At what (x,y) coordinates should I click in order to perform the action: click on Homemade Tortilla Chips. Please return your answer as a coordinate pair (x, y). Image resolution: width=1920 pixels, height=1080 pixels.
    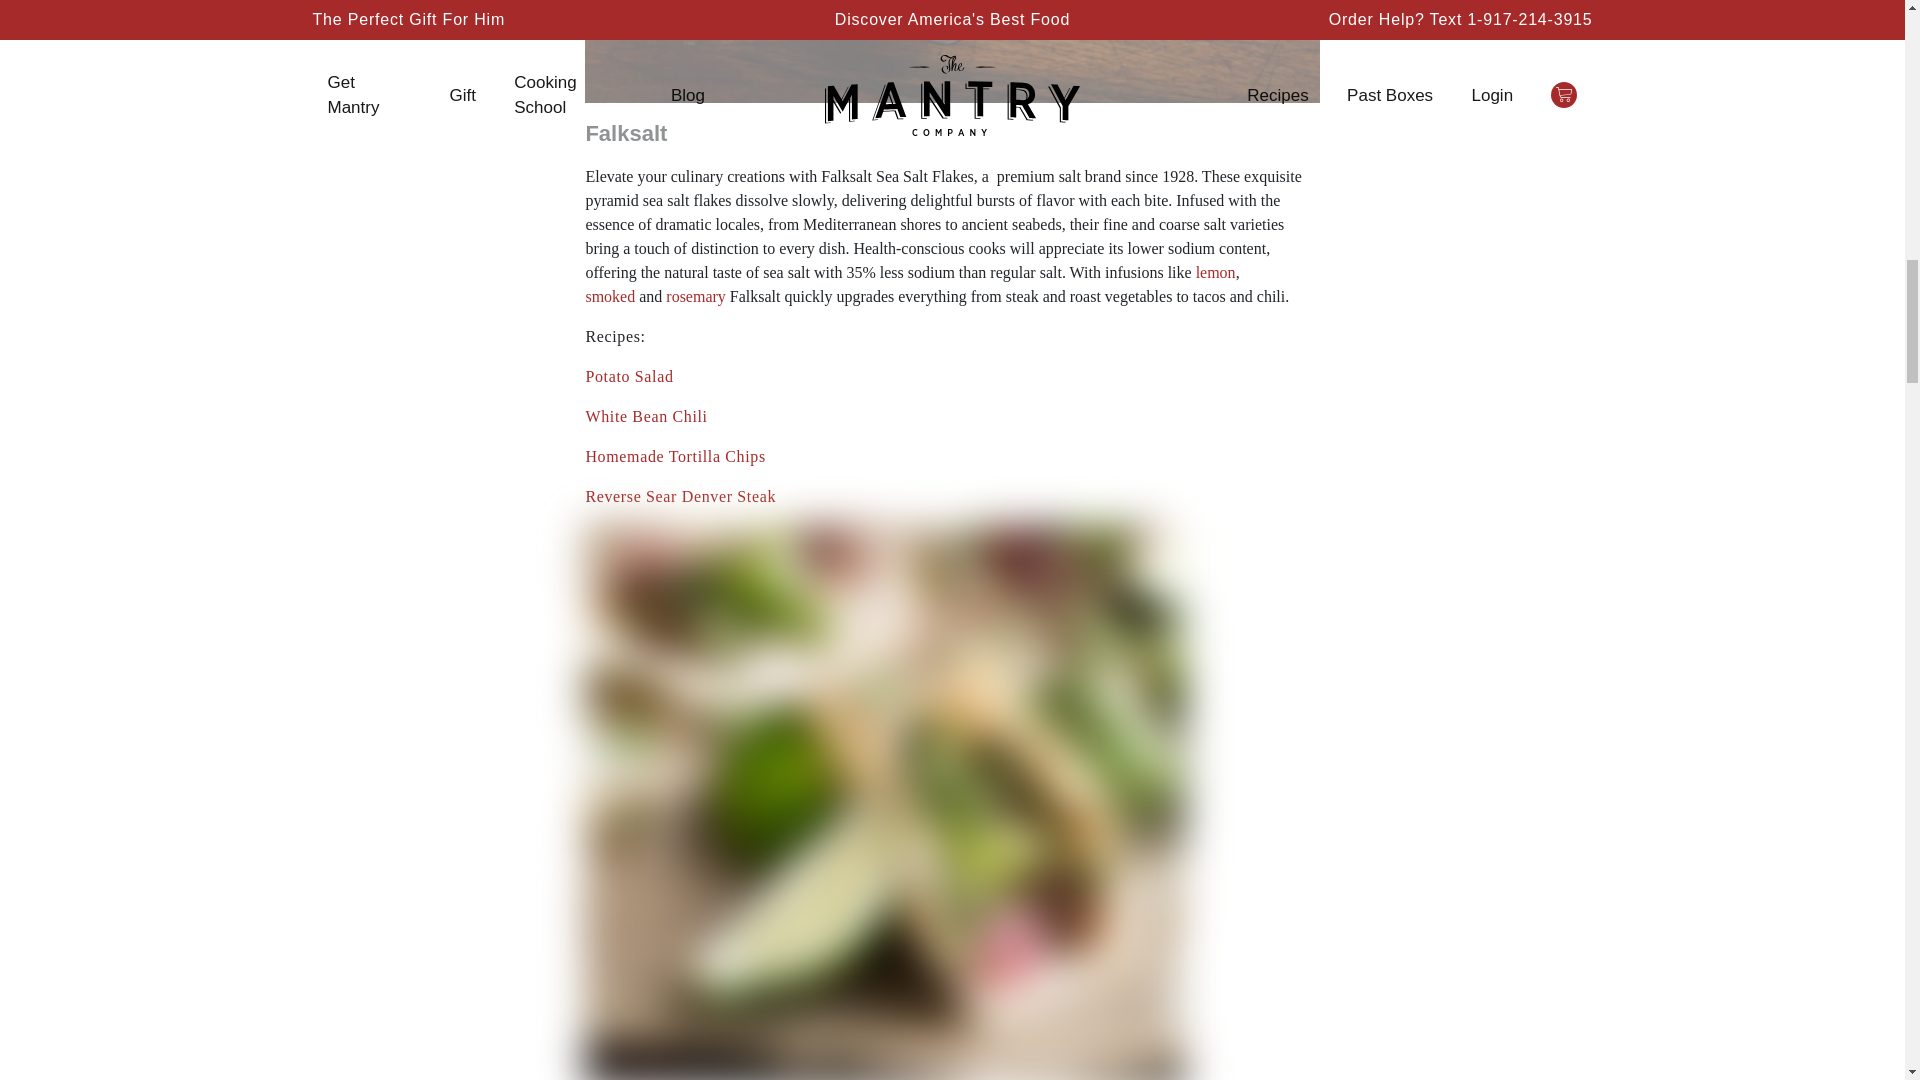
    Looking at the image, I should click on (674, 456).